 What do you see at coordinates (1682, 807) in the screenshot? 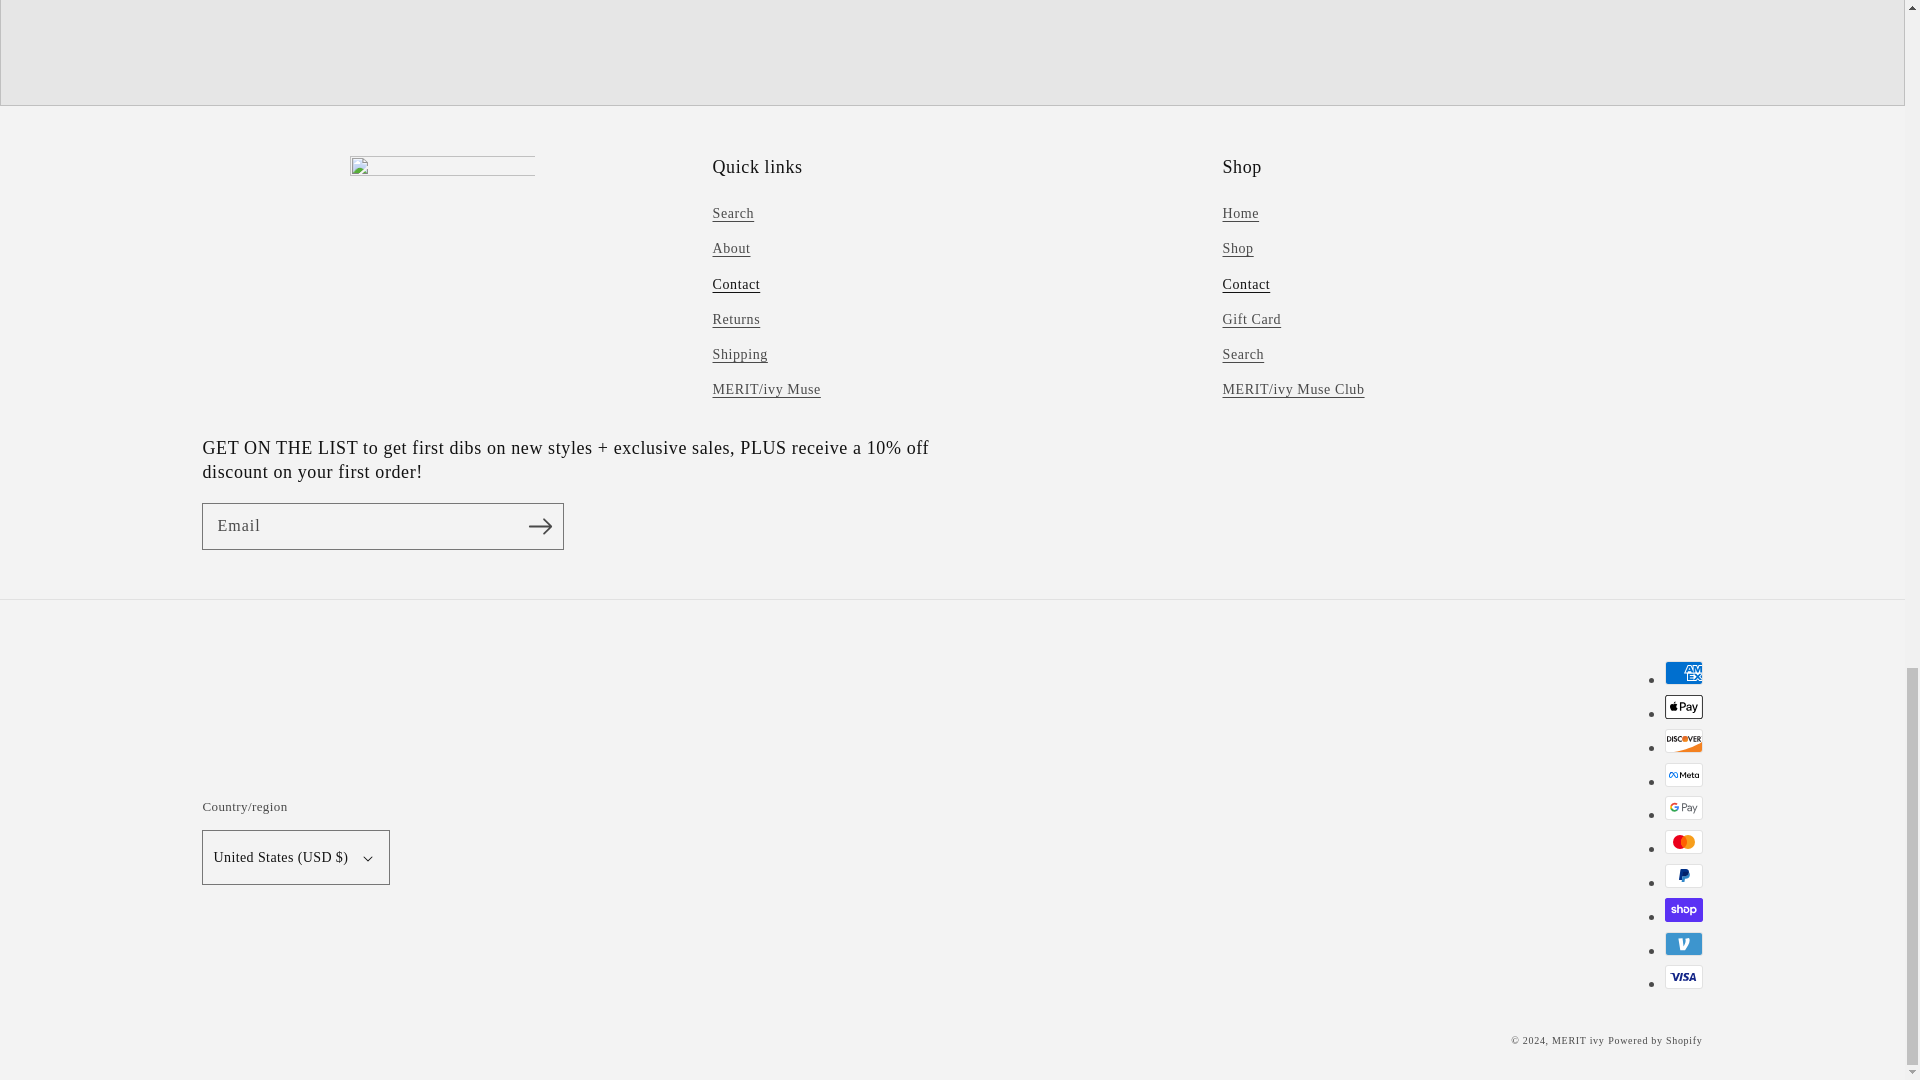
I see `Google Pay` at bounding box center [1682, 807].